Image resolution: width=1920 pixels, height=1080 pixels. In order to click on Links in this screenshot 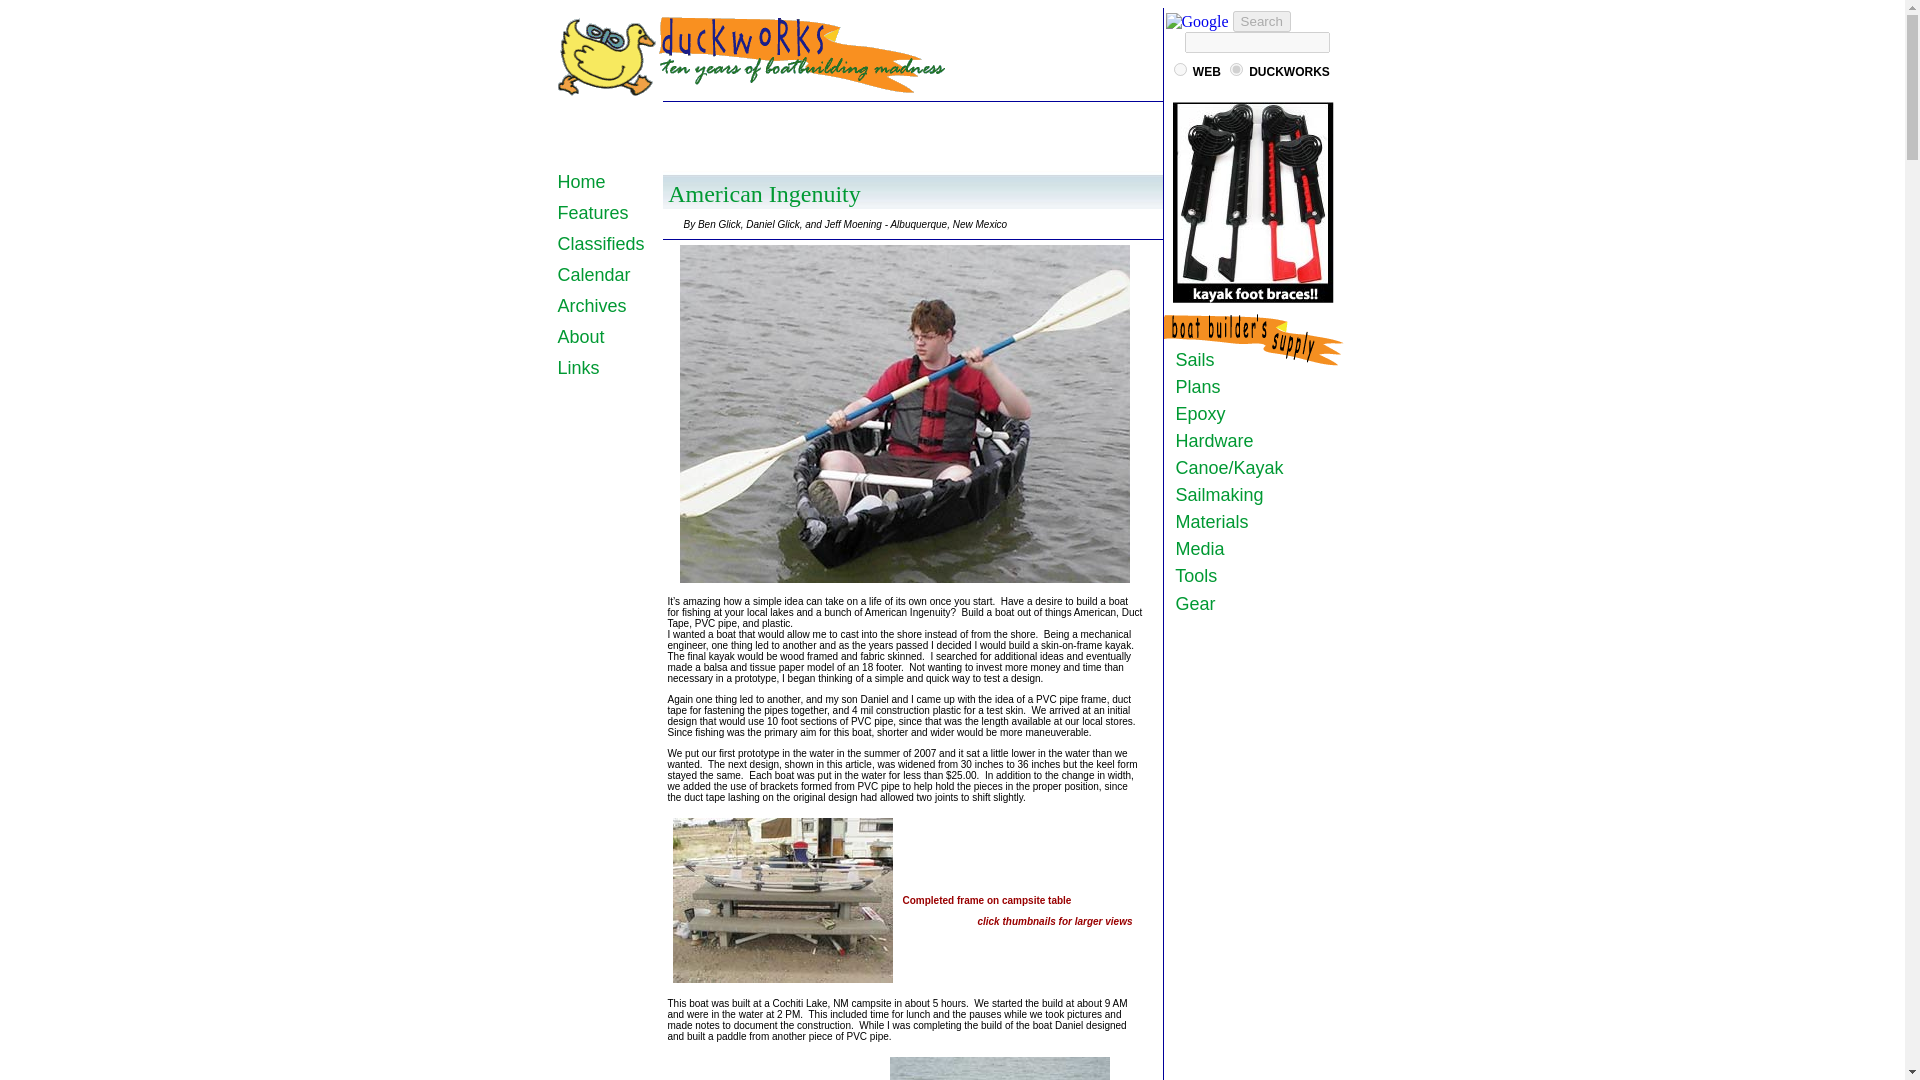, I will do `click(578, 368)`.